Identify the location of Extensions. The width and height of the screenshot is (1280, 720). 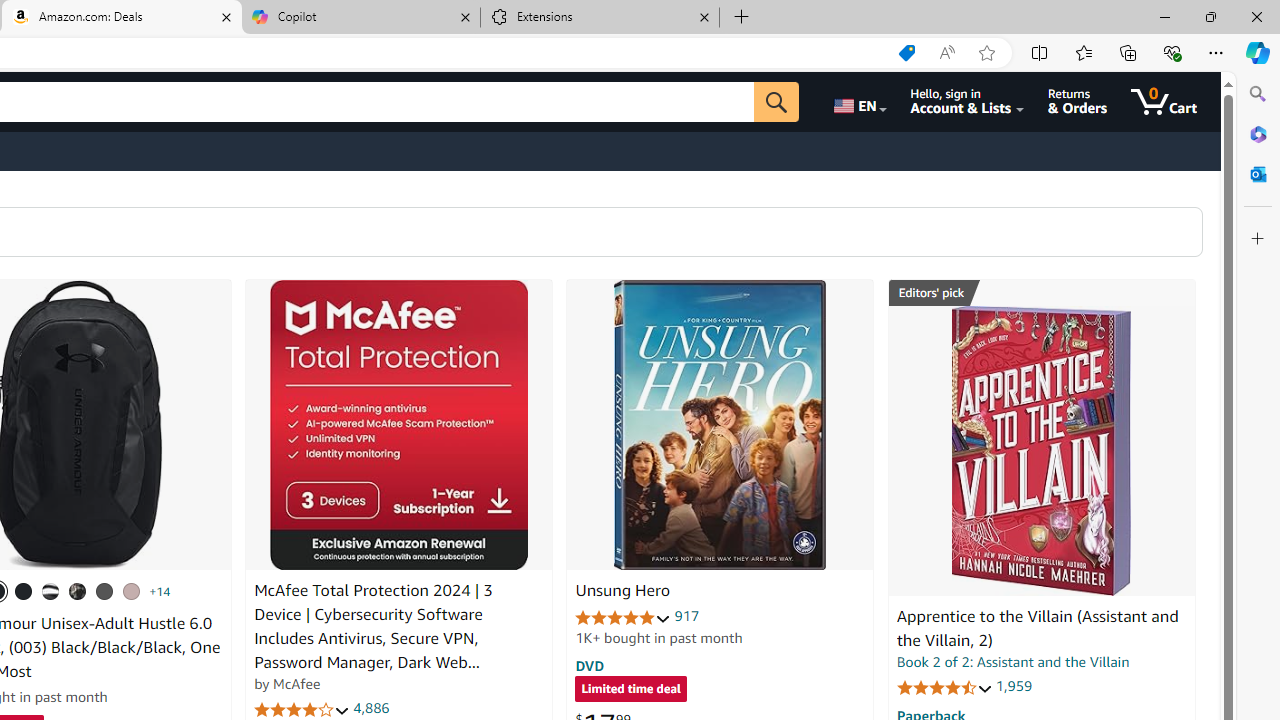
(600, 18).